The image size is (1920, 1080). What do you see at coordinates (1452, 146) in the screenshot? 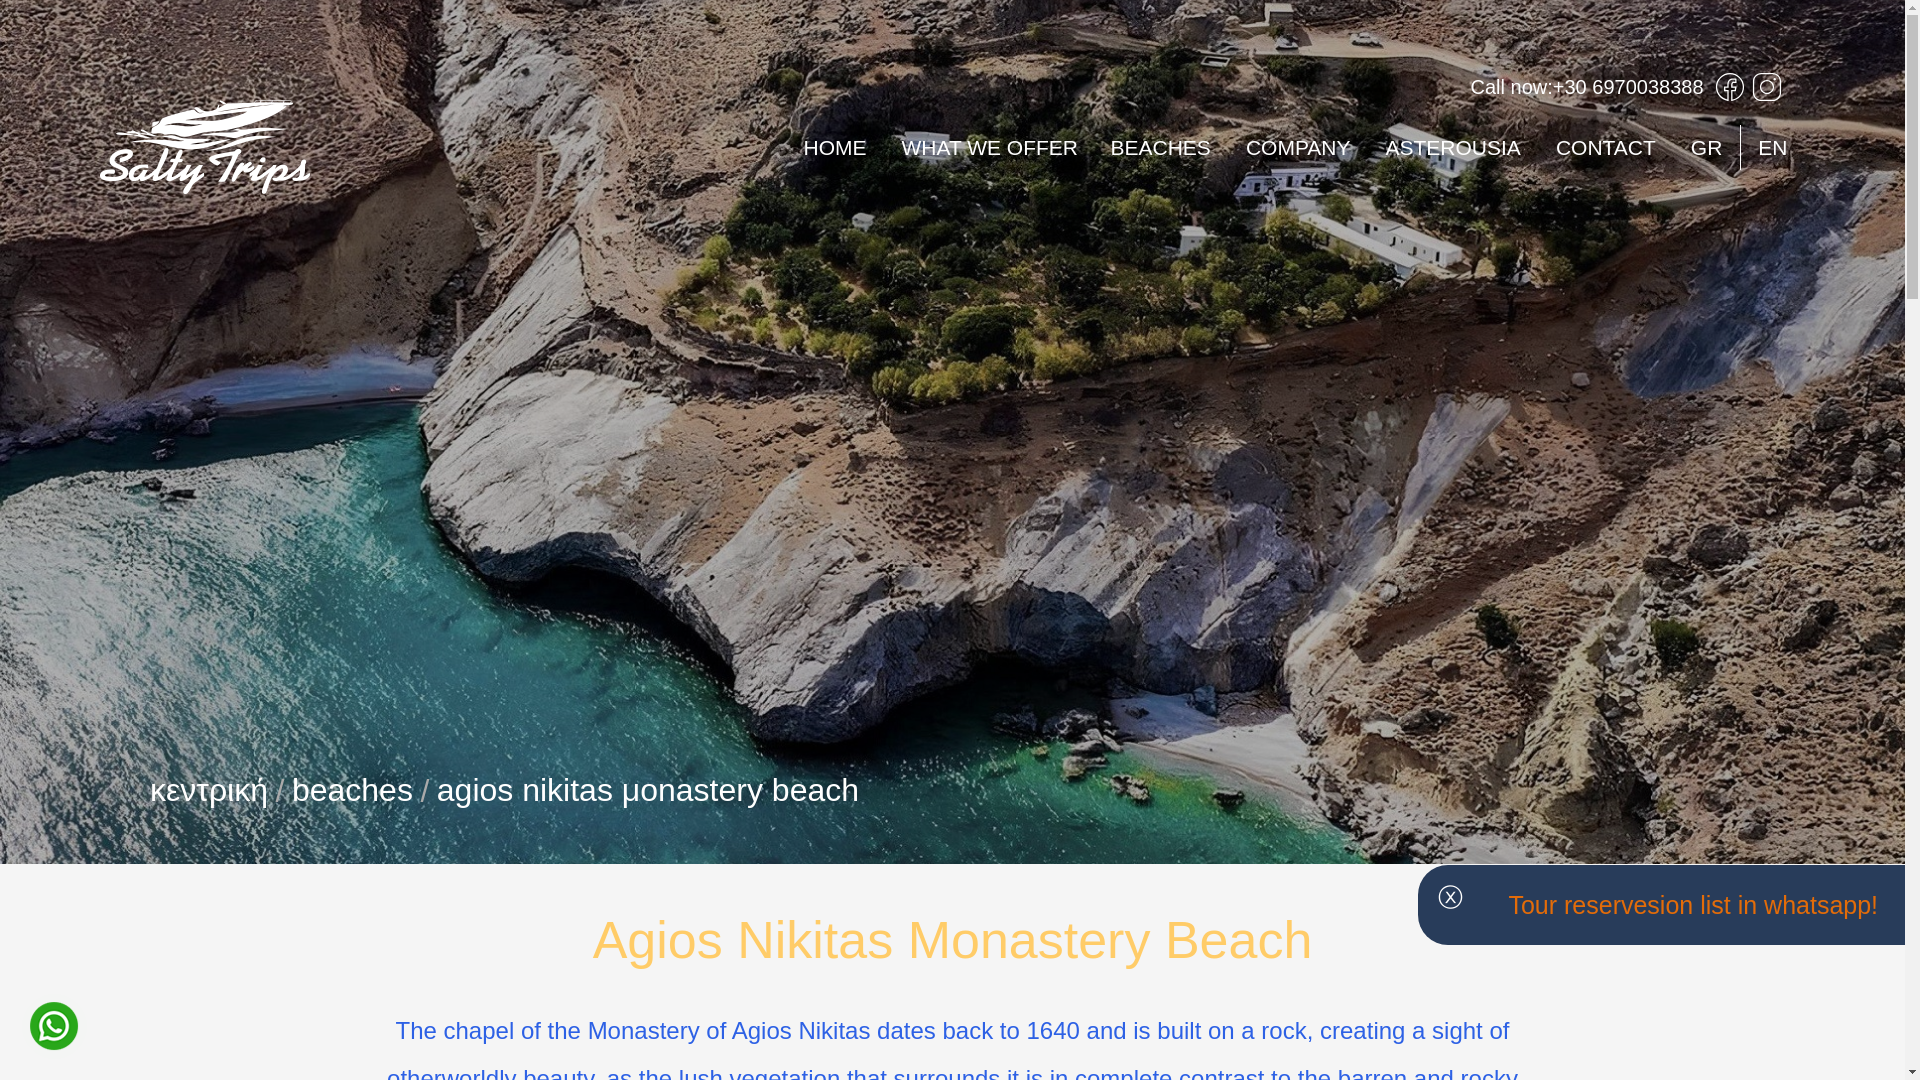
I see `ASTEROUSIA` at bounding box center [1452, 146].